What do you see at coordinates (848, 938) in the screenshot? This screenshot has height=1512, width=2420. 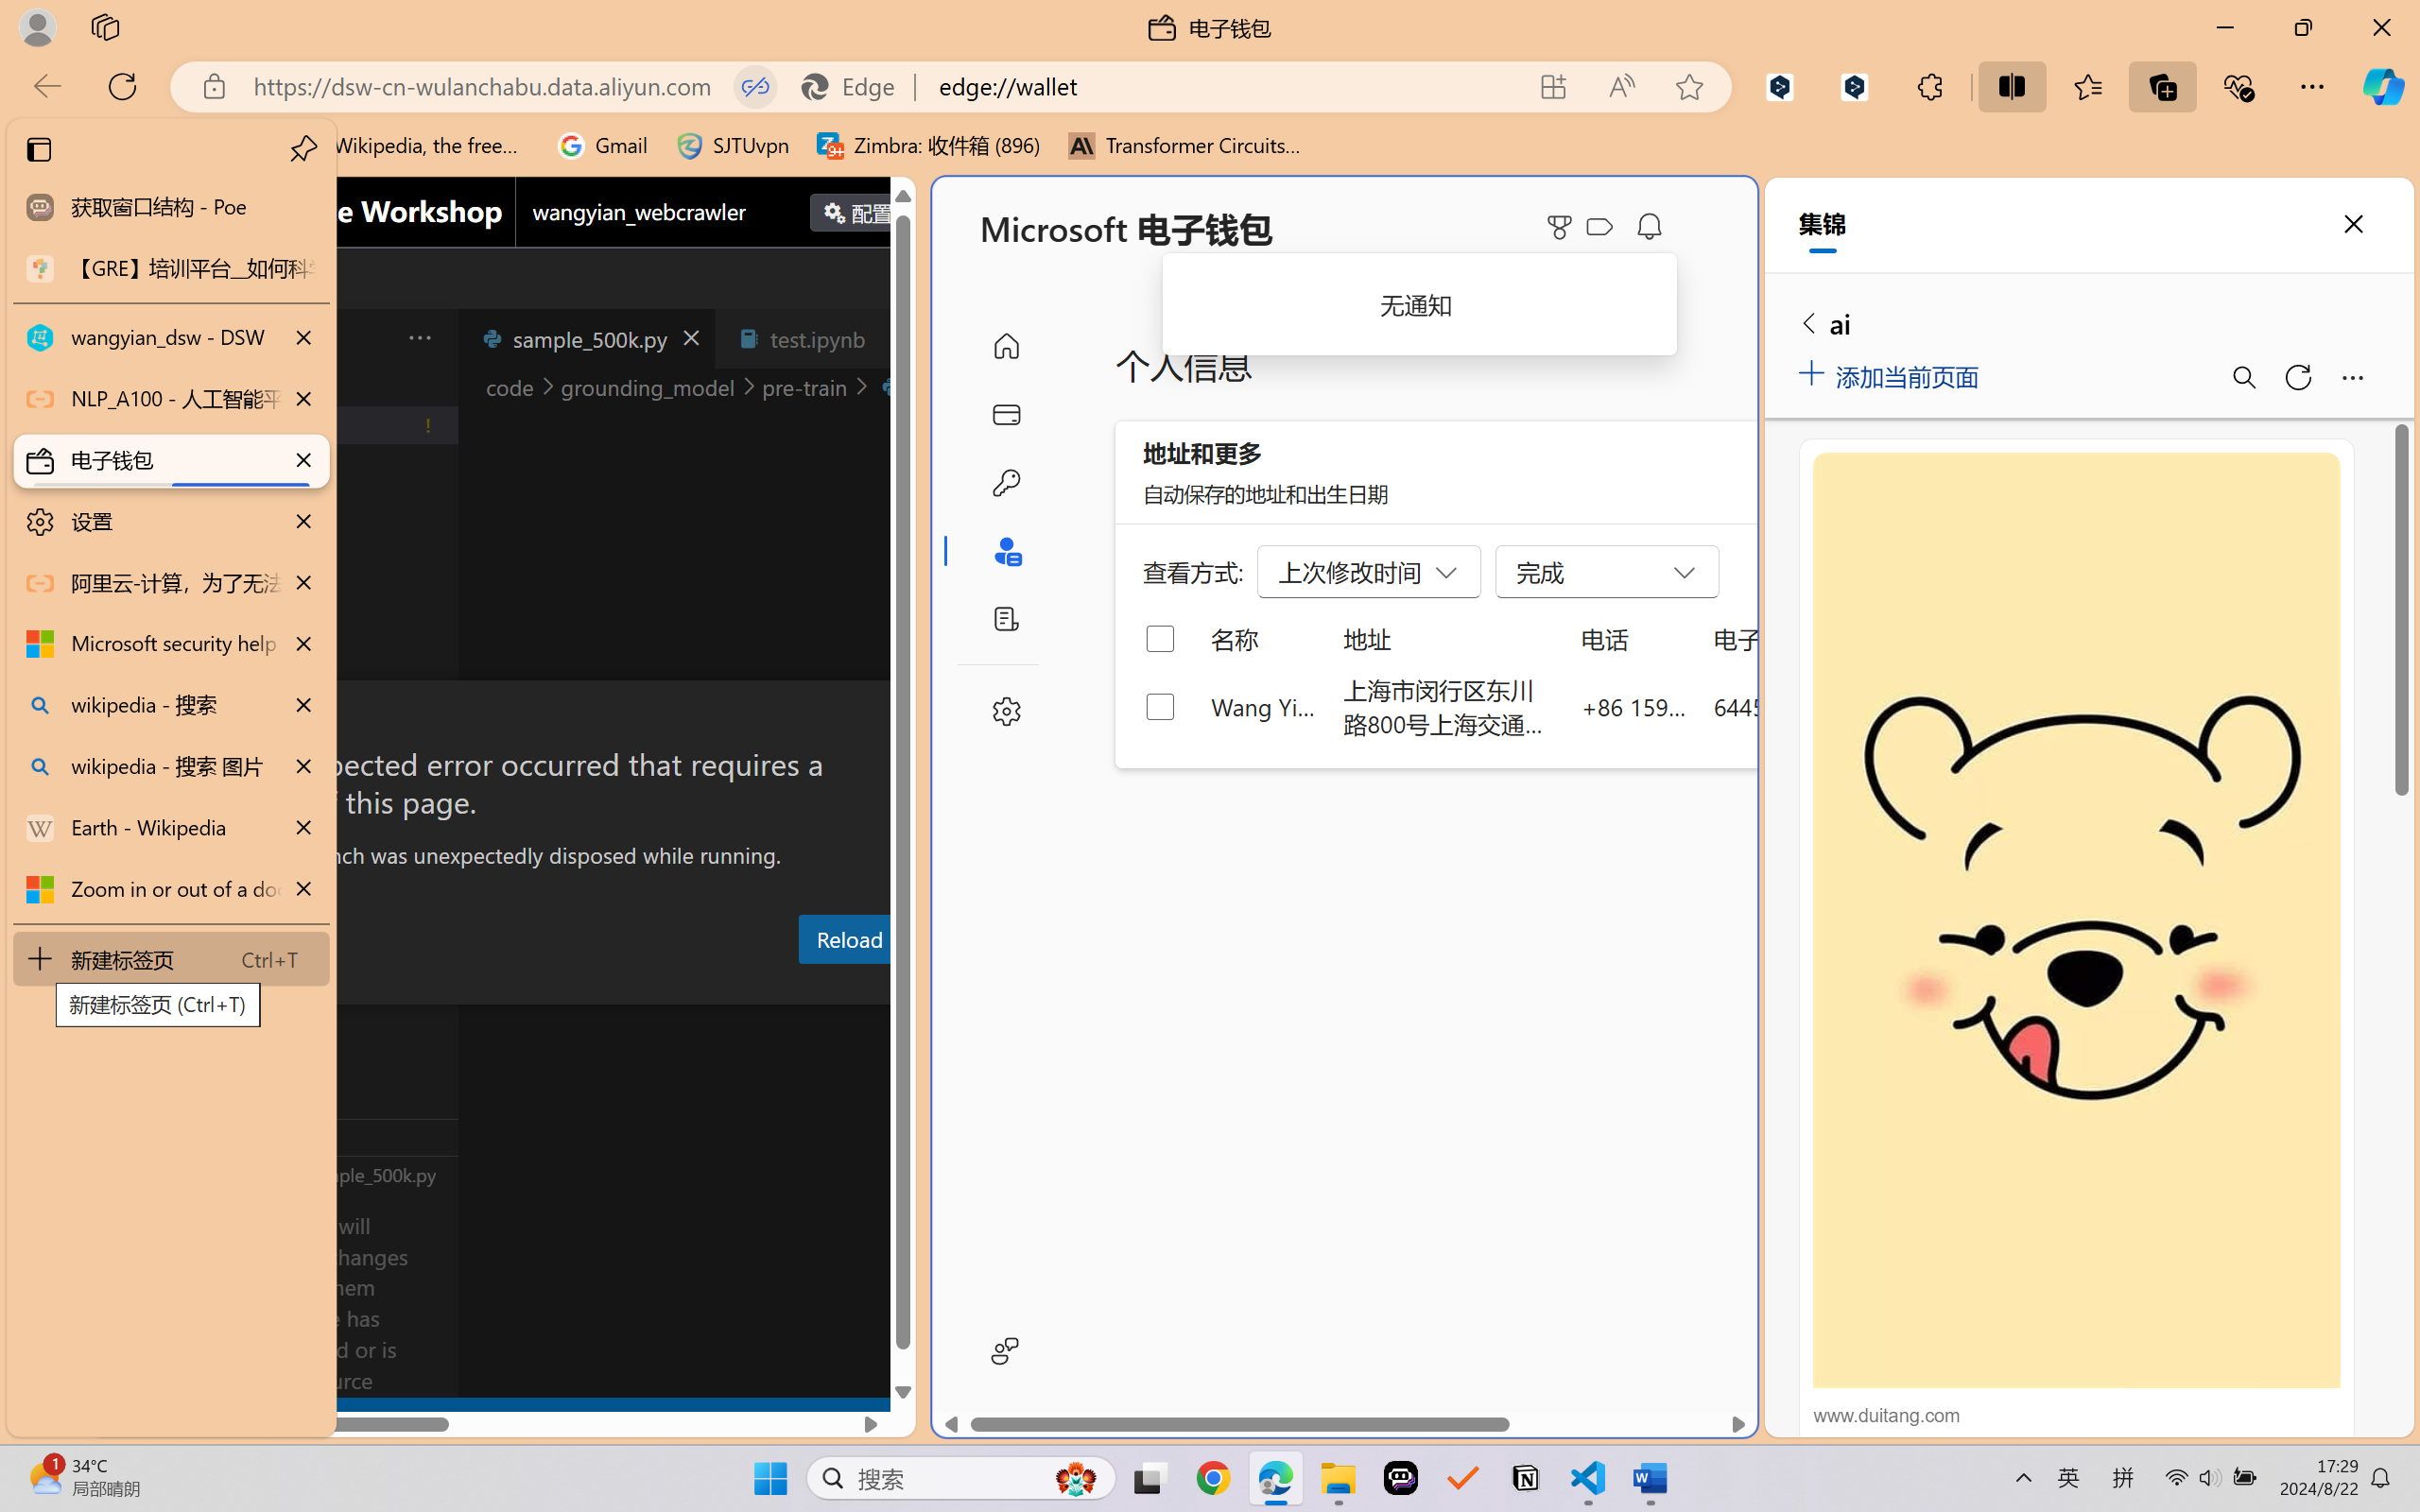 I see `Reload` at bounding box center [848, 938].